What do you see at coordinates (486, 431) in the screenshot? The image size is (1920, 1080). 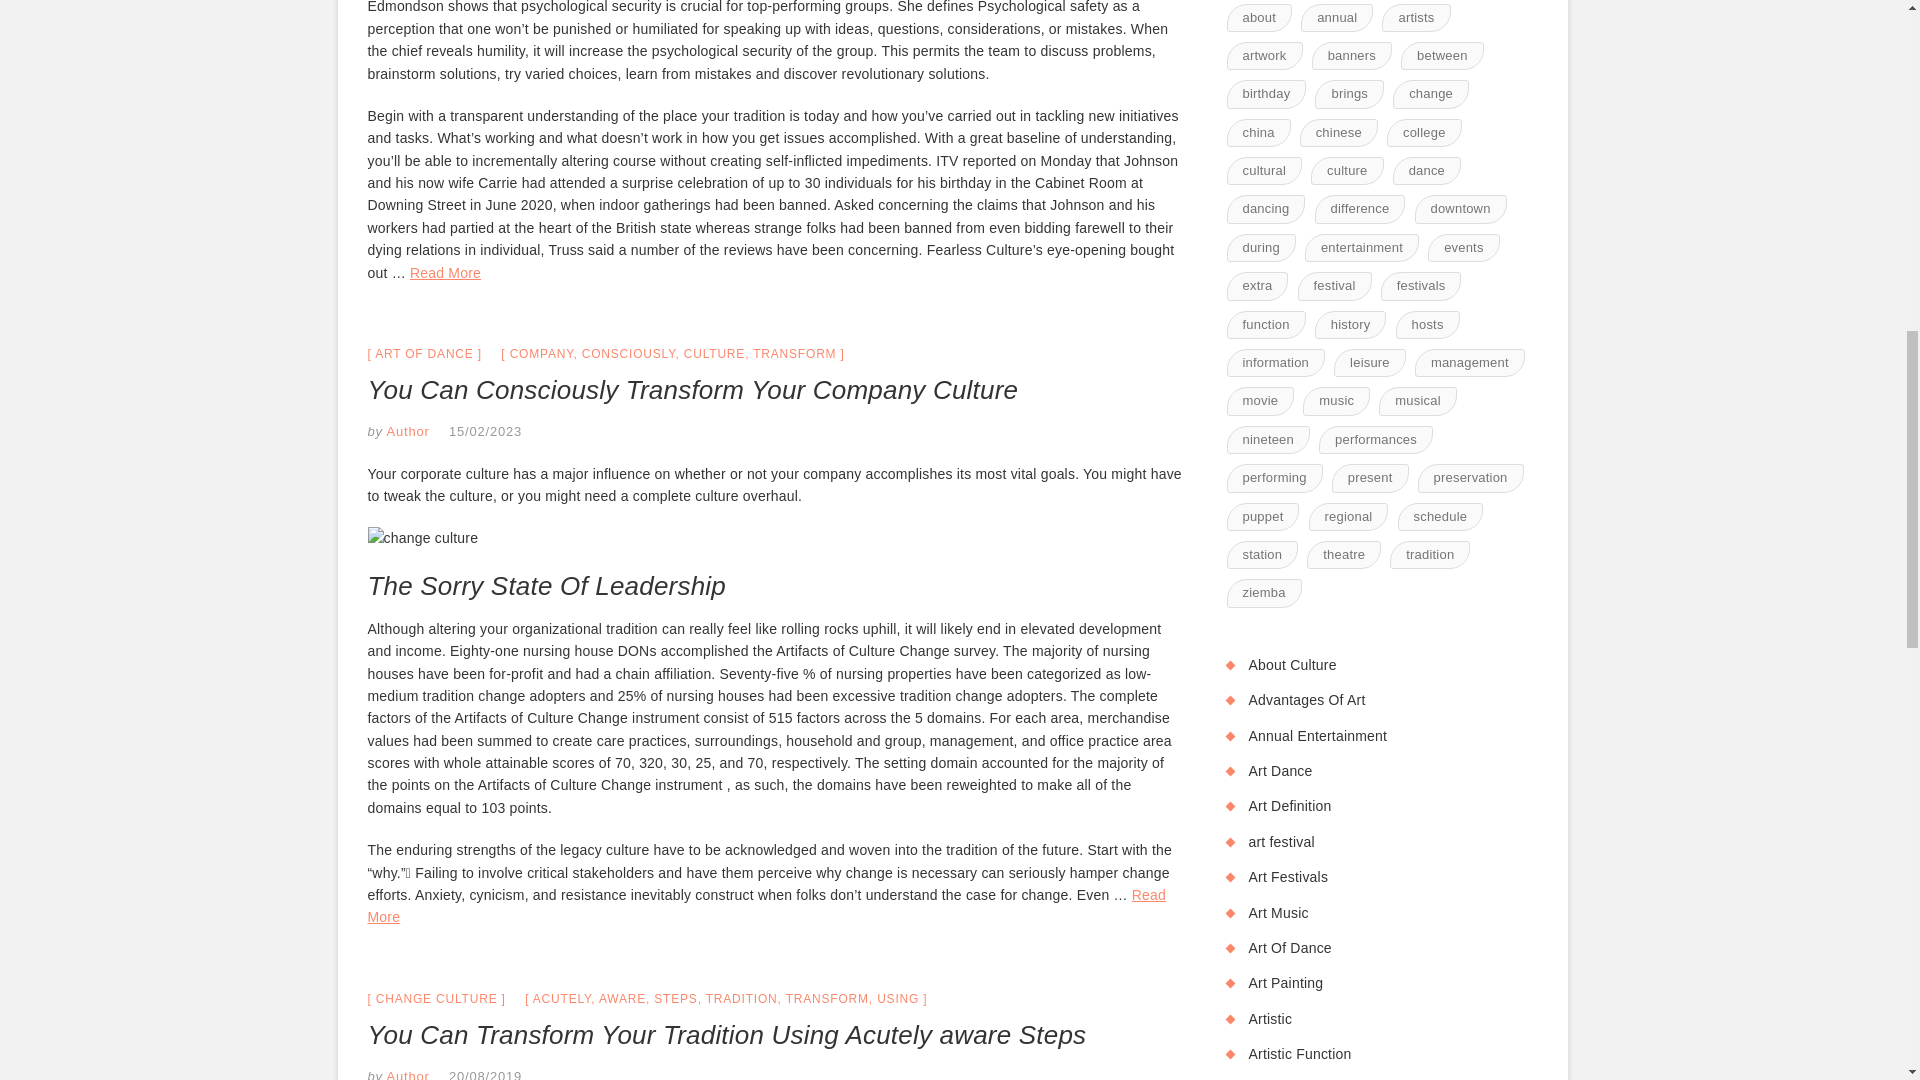 I see `03:45` at bounding box center [486, 431].